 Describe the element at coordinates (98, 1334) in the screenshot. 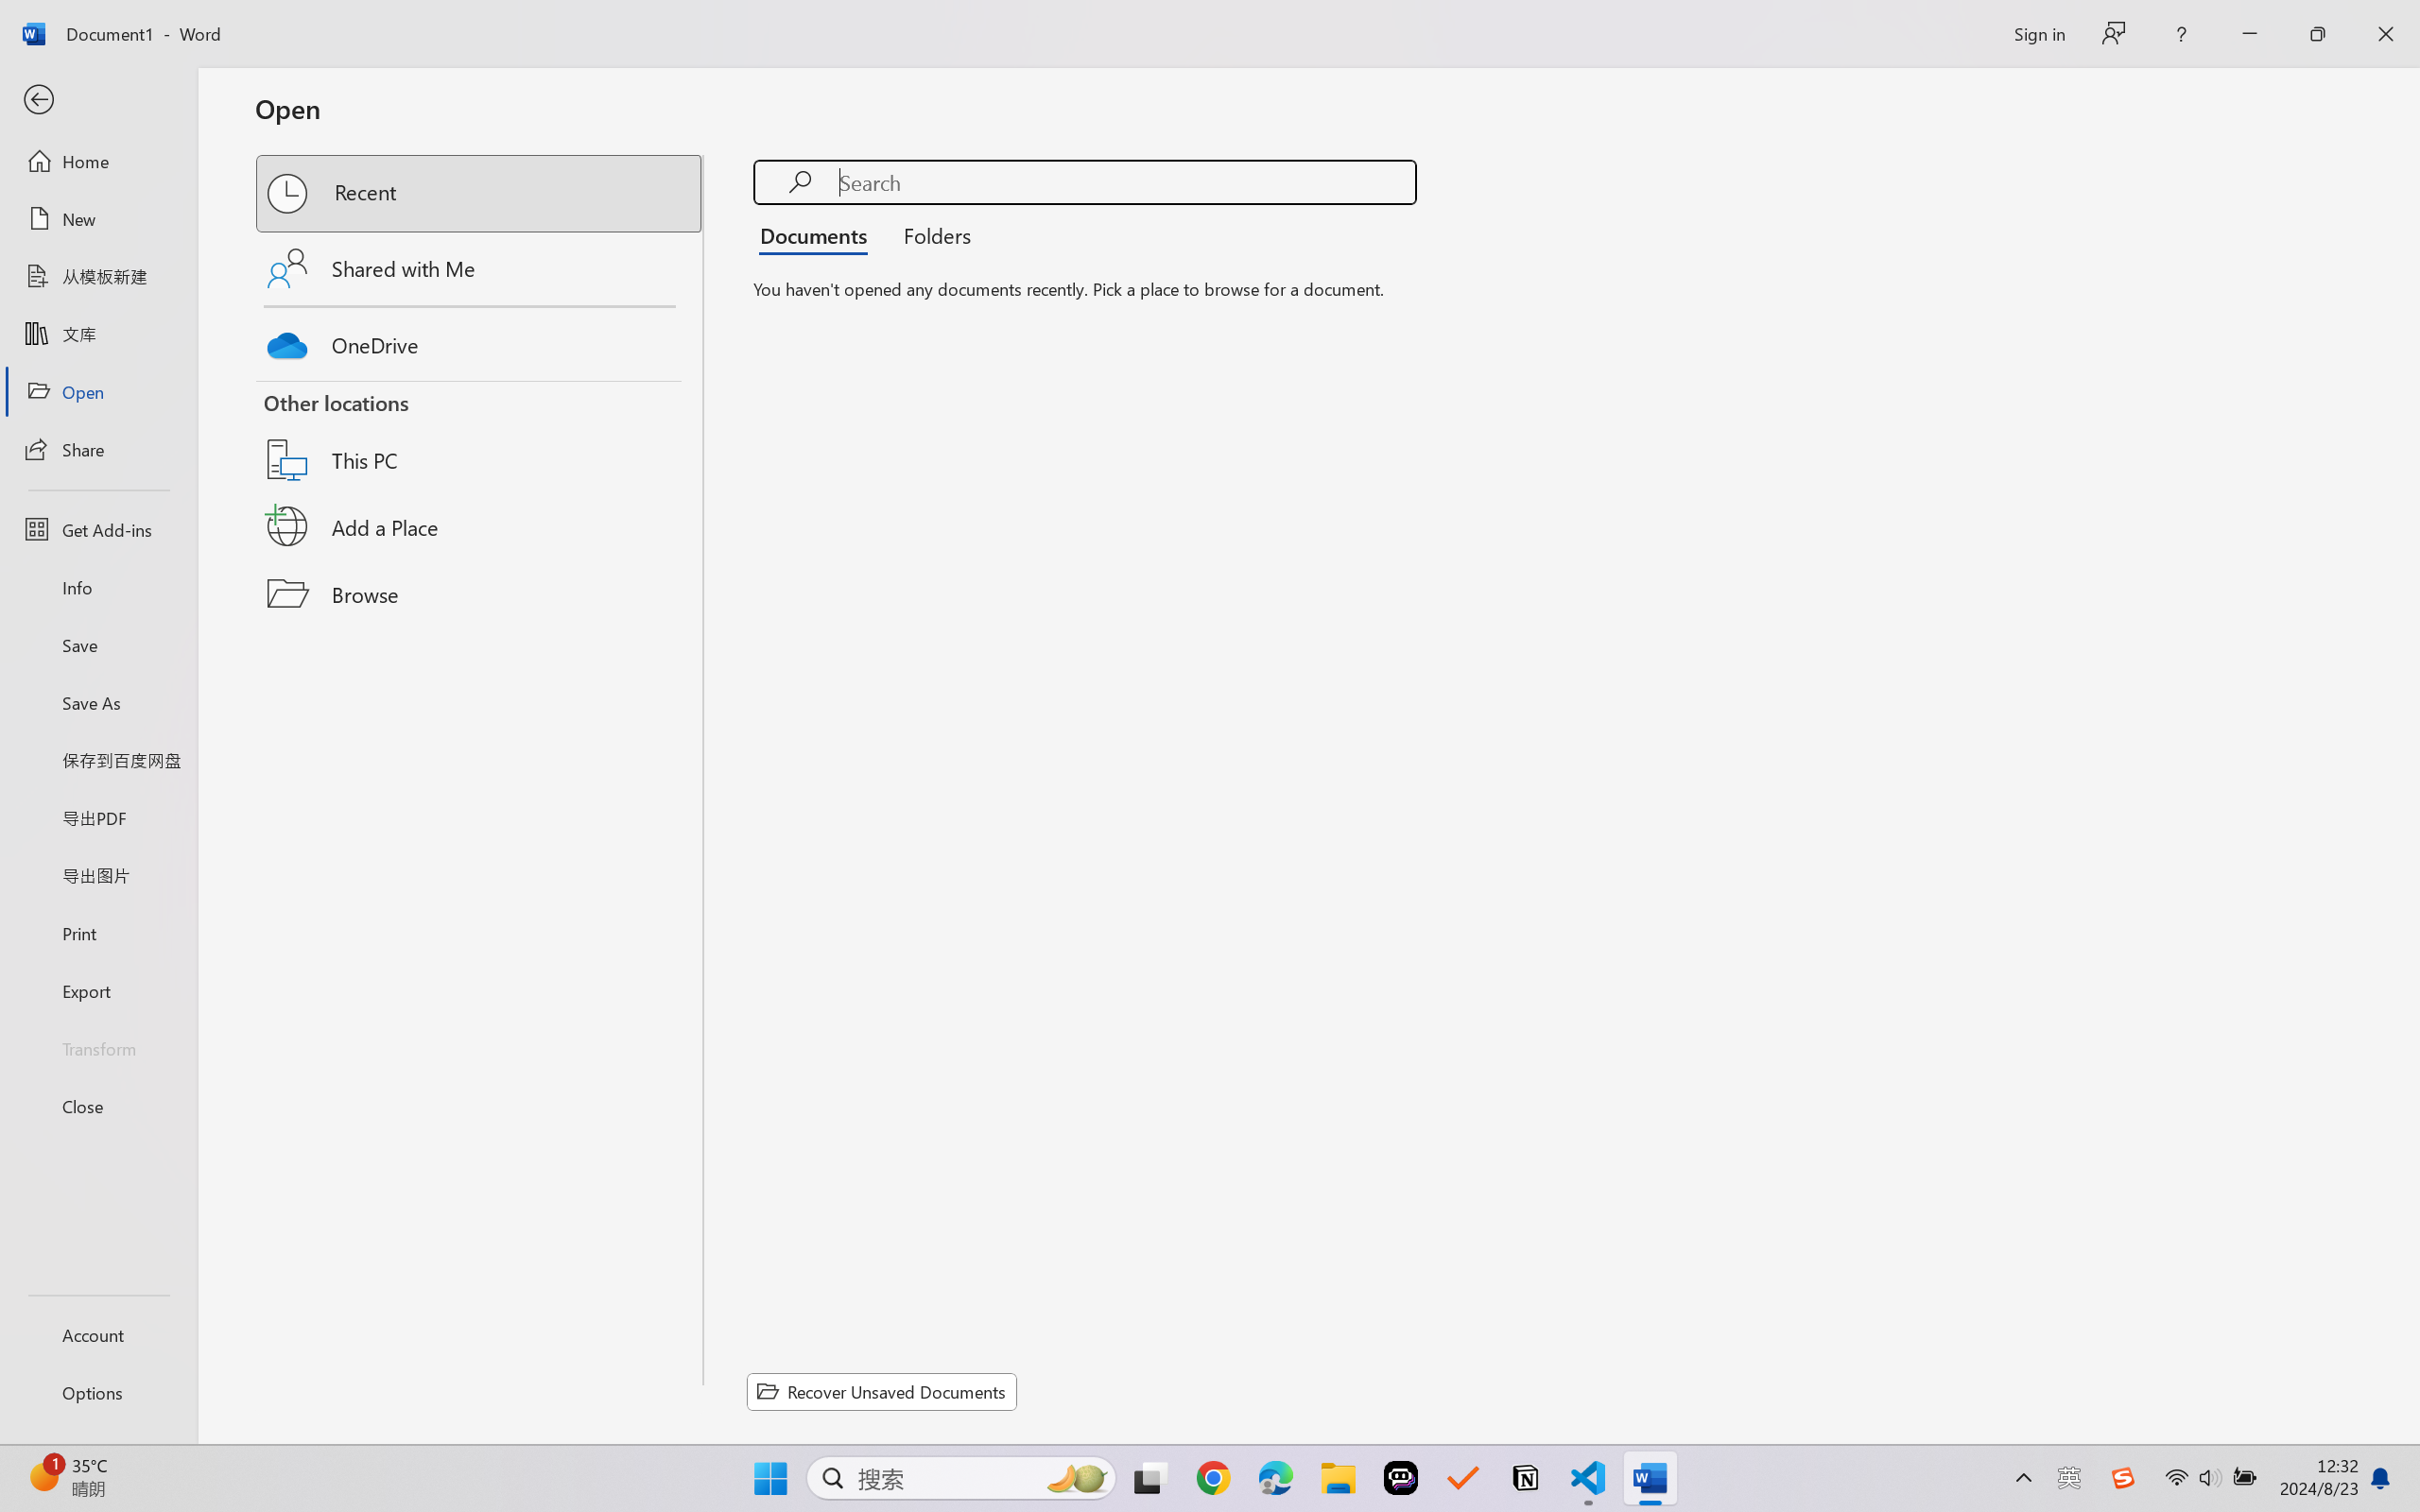

I see `Account` at that location.